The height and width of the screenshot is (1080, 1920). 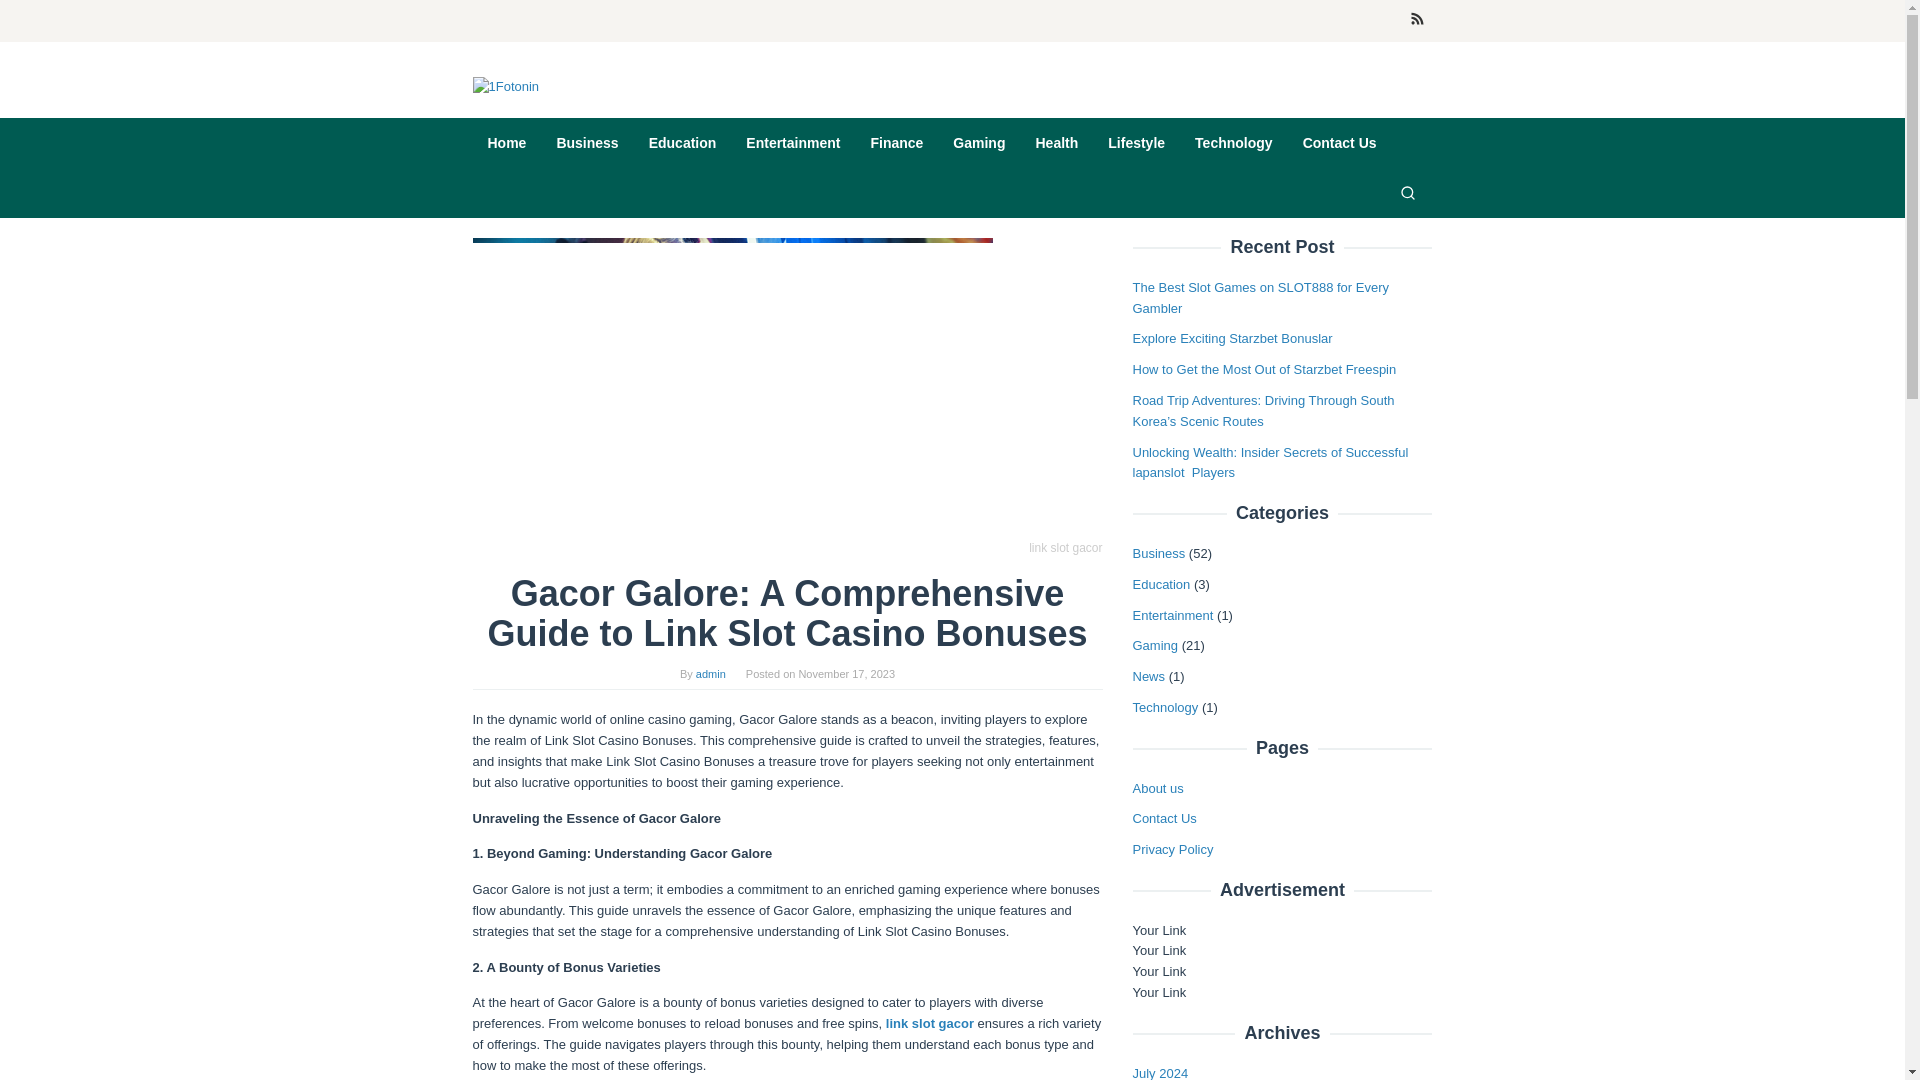 I want to click on 1Fotonin, so click(x=506, y=87).